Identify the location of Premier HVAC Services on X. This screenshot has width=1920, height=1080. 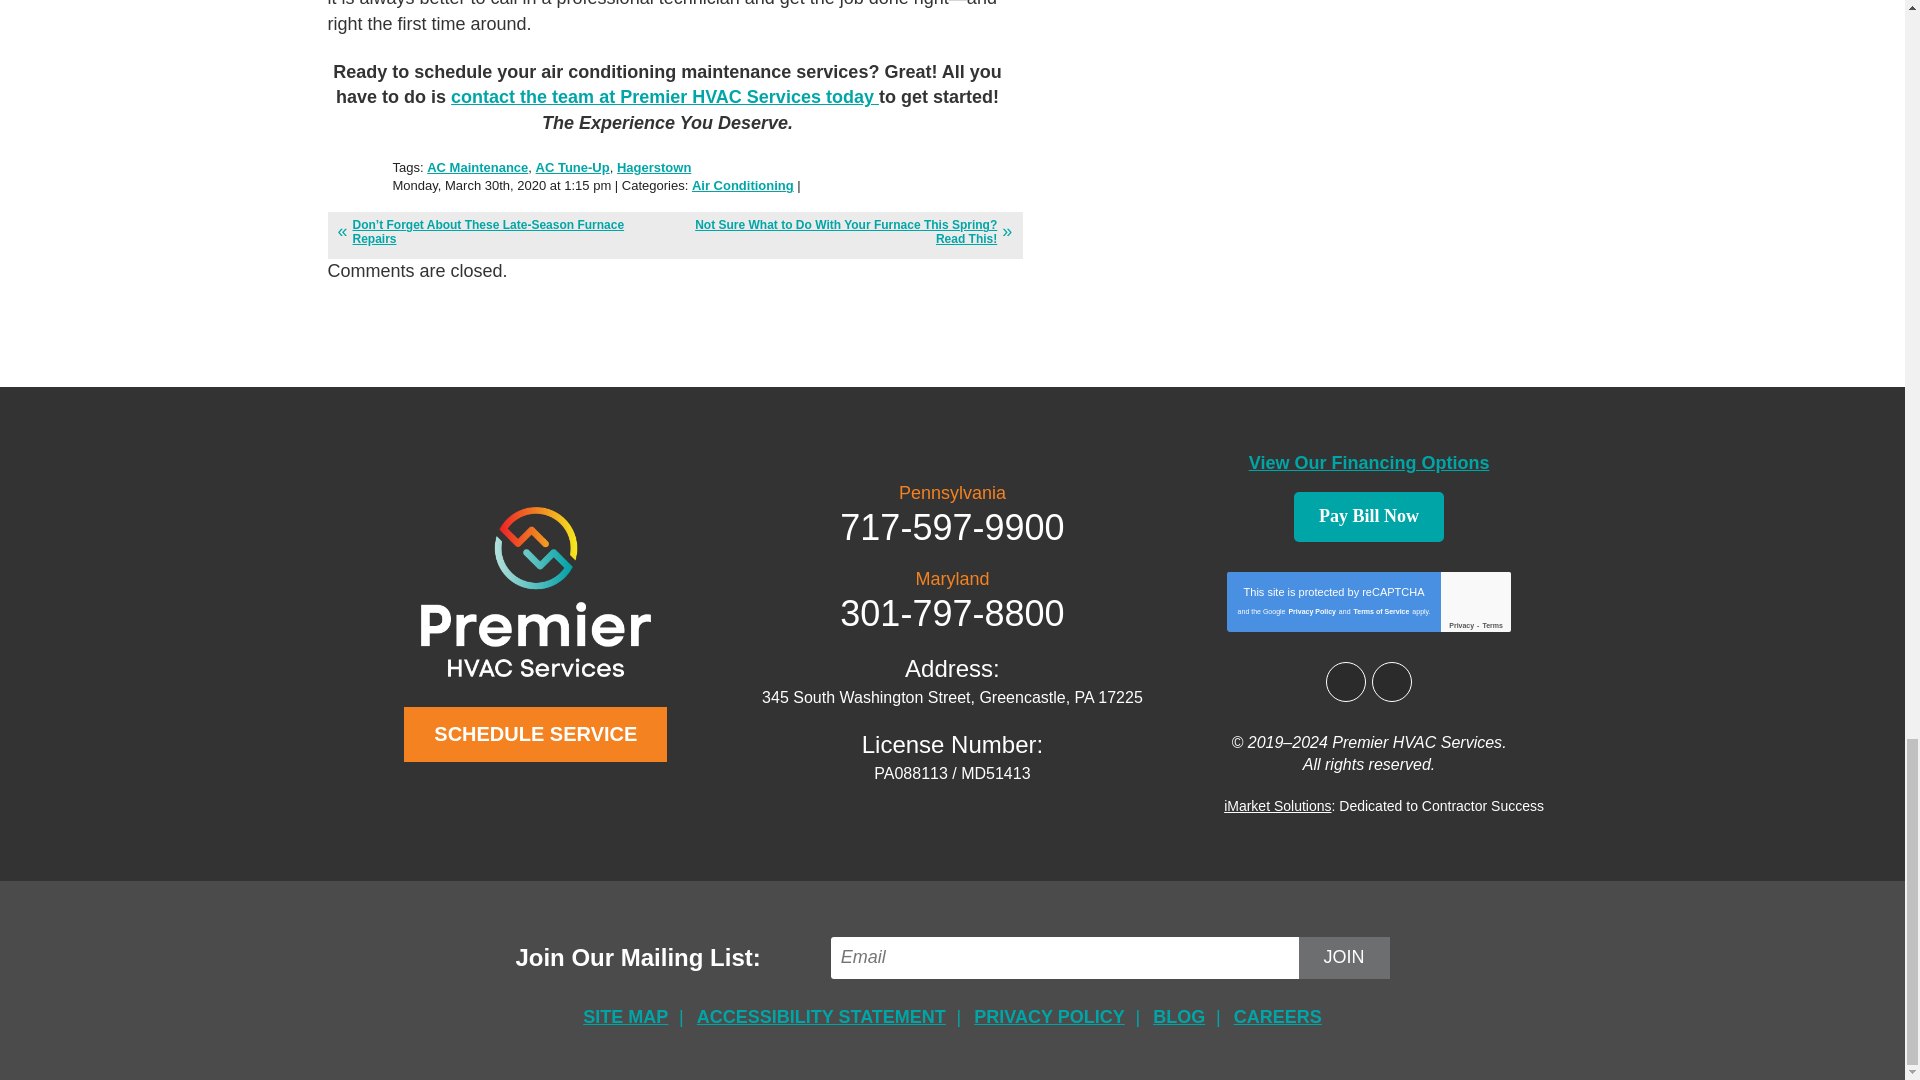
(1392, 682).